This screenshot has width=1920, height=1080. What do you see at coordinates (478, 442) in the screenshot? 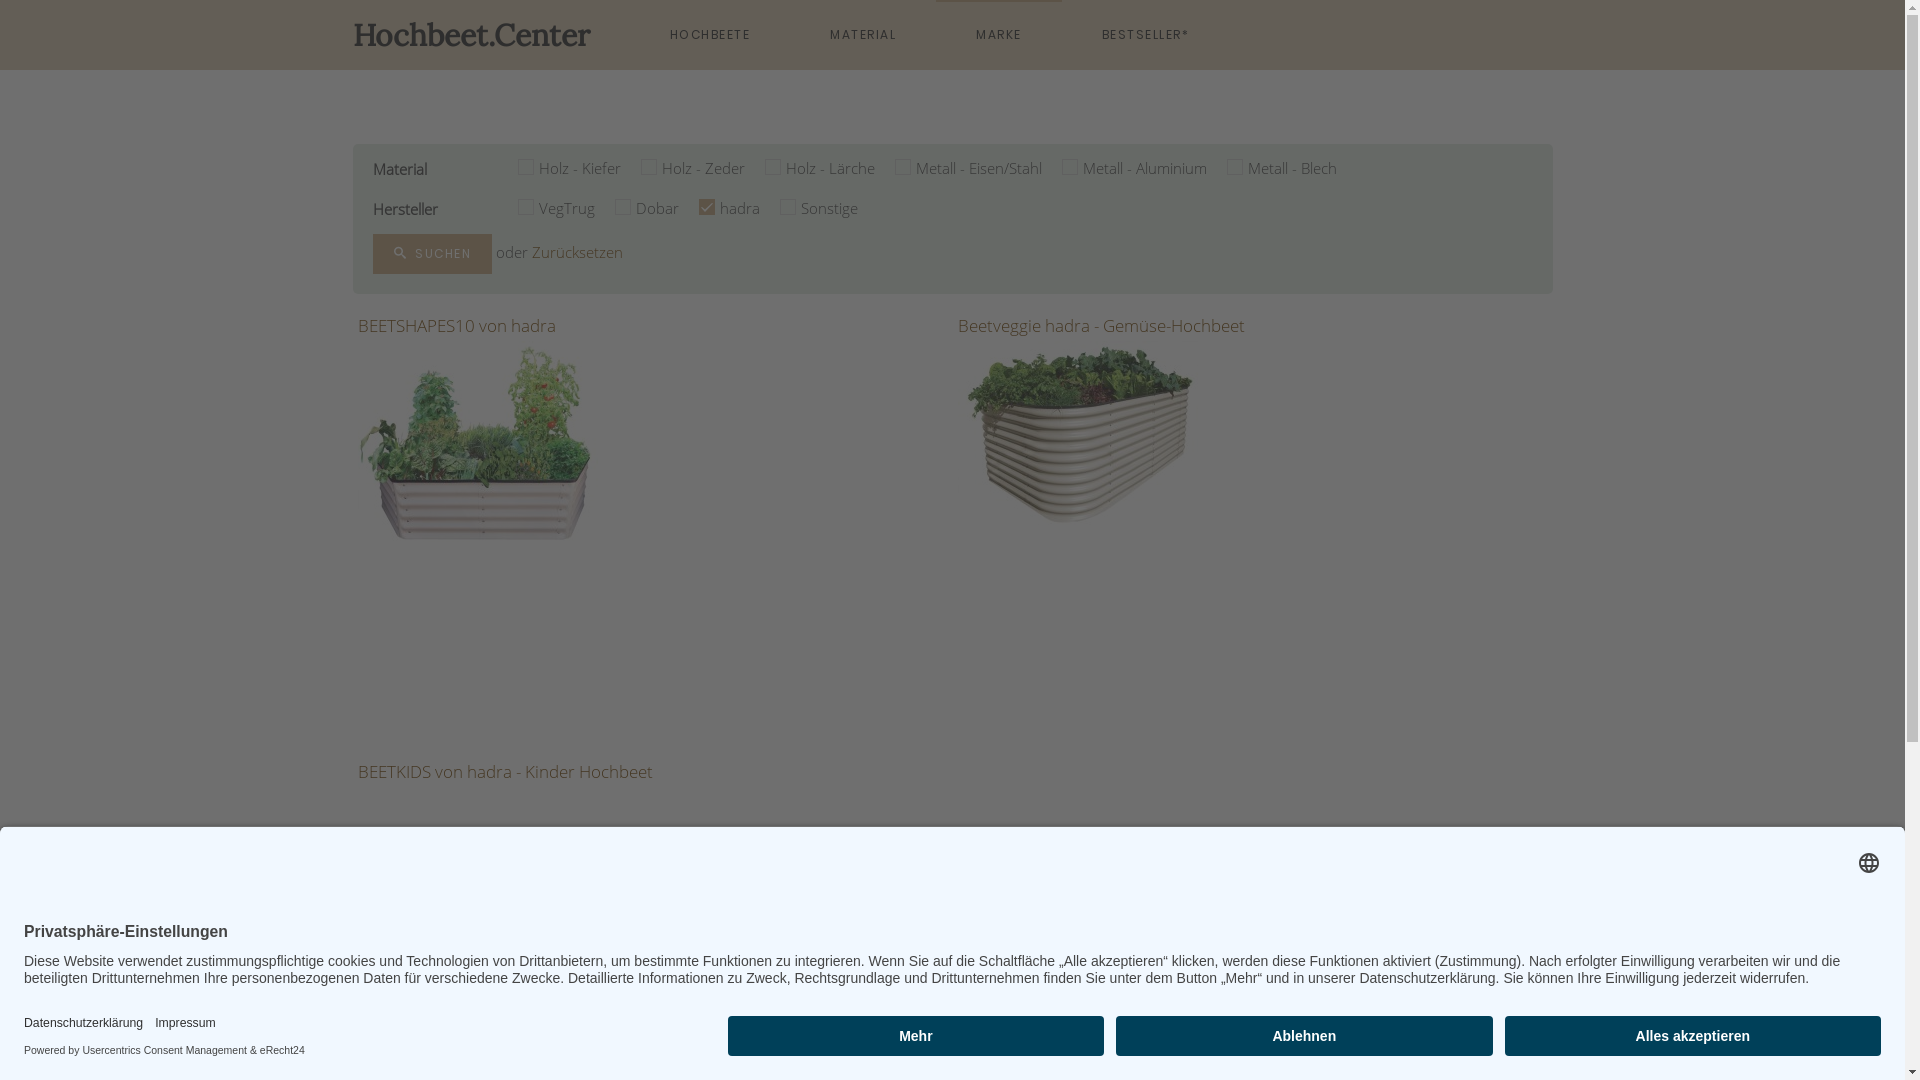
I see `Anbau Beispiel` at bounding box center [478, 442].